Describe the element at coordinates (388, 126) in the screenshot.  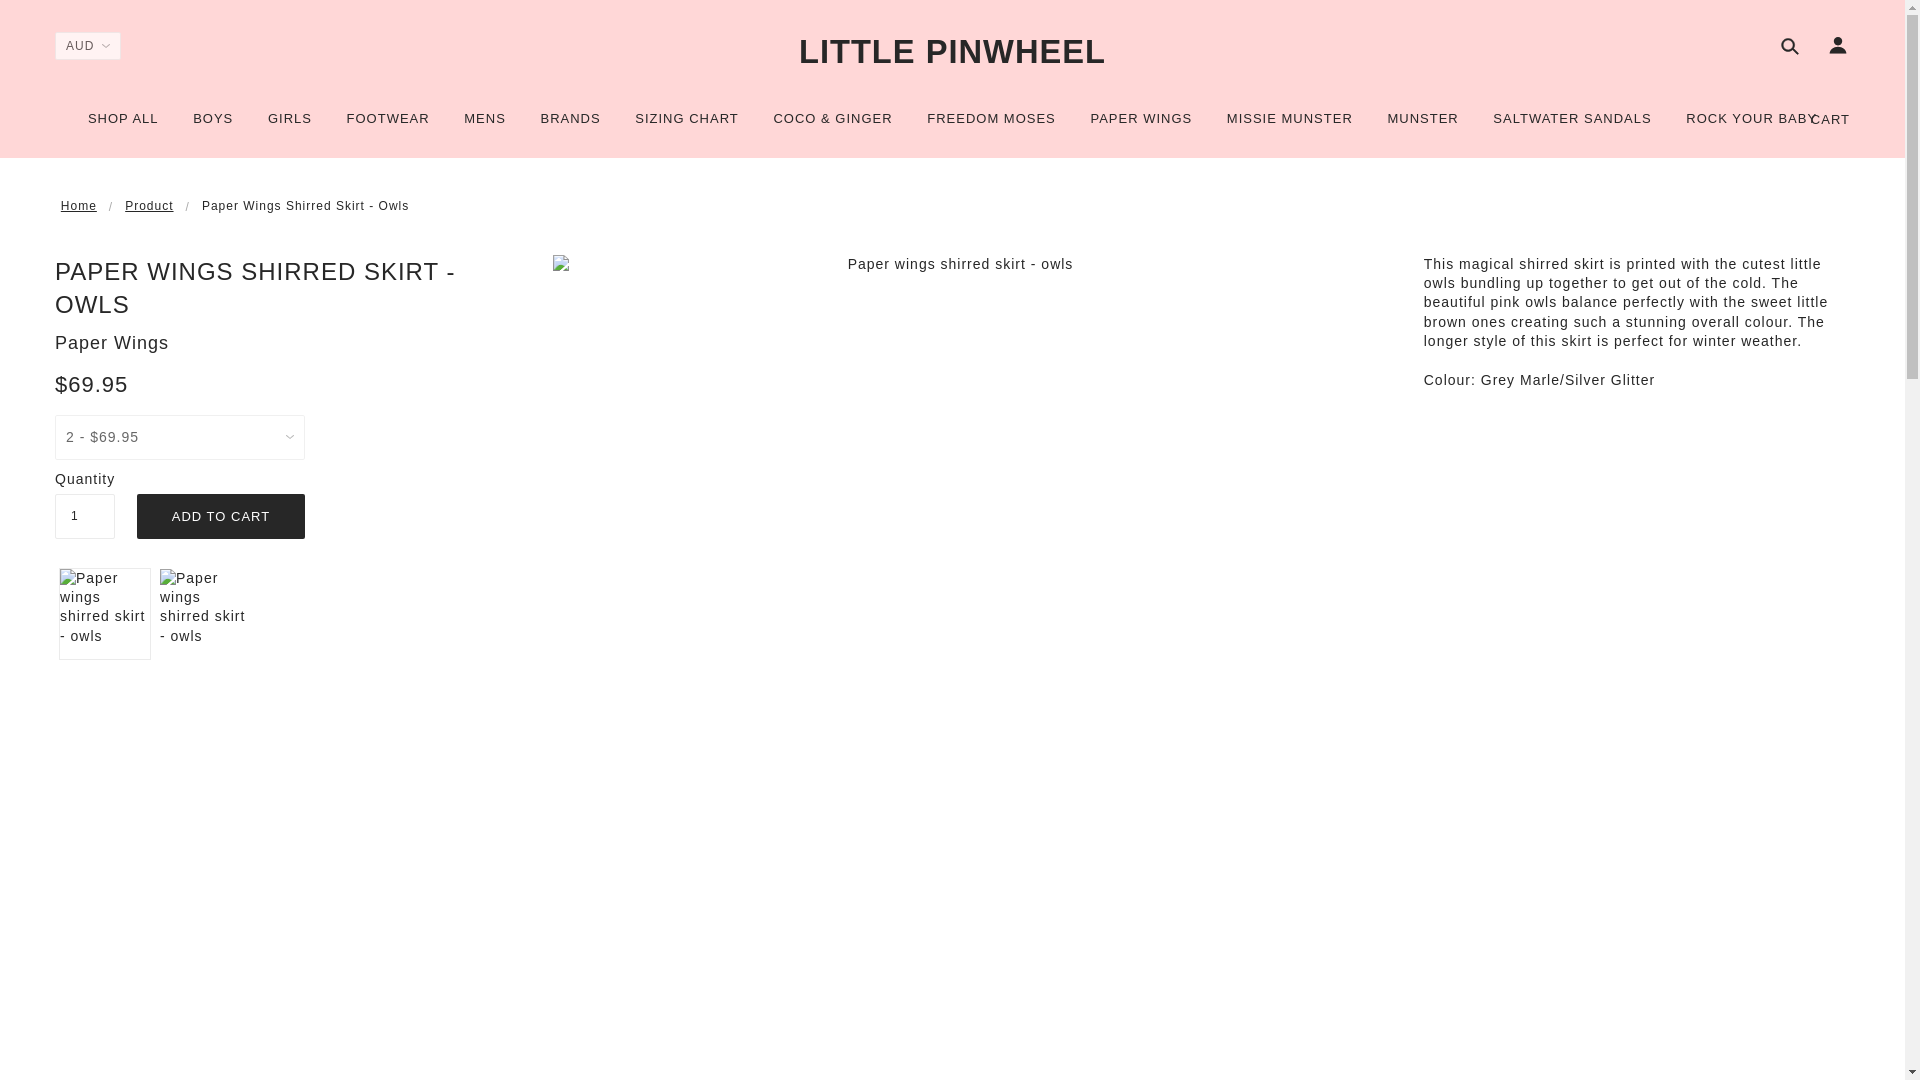
I see `FOOTWEAR` at that location.